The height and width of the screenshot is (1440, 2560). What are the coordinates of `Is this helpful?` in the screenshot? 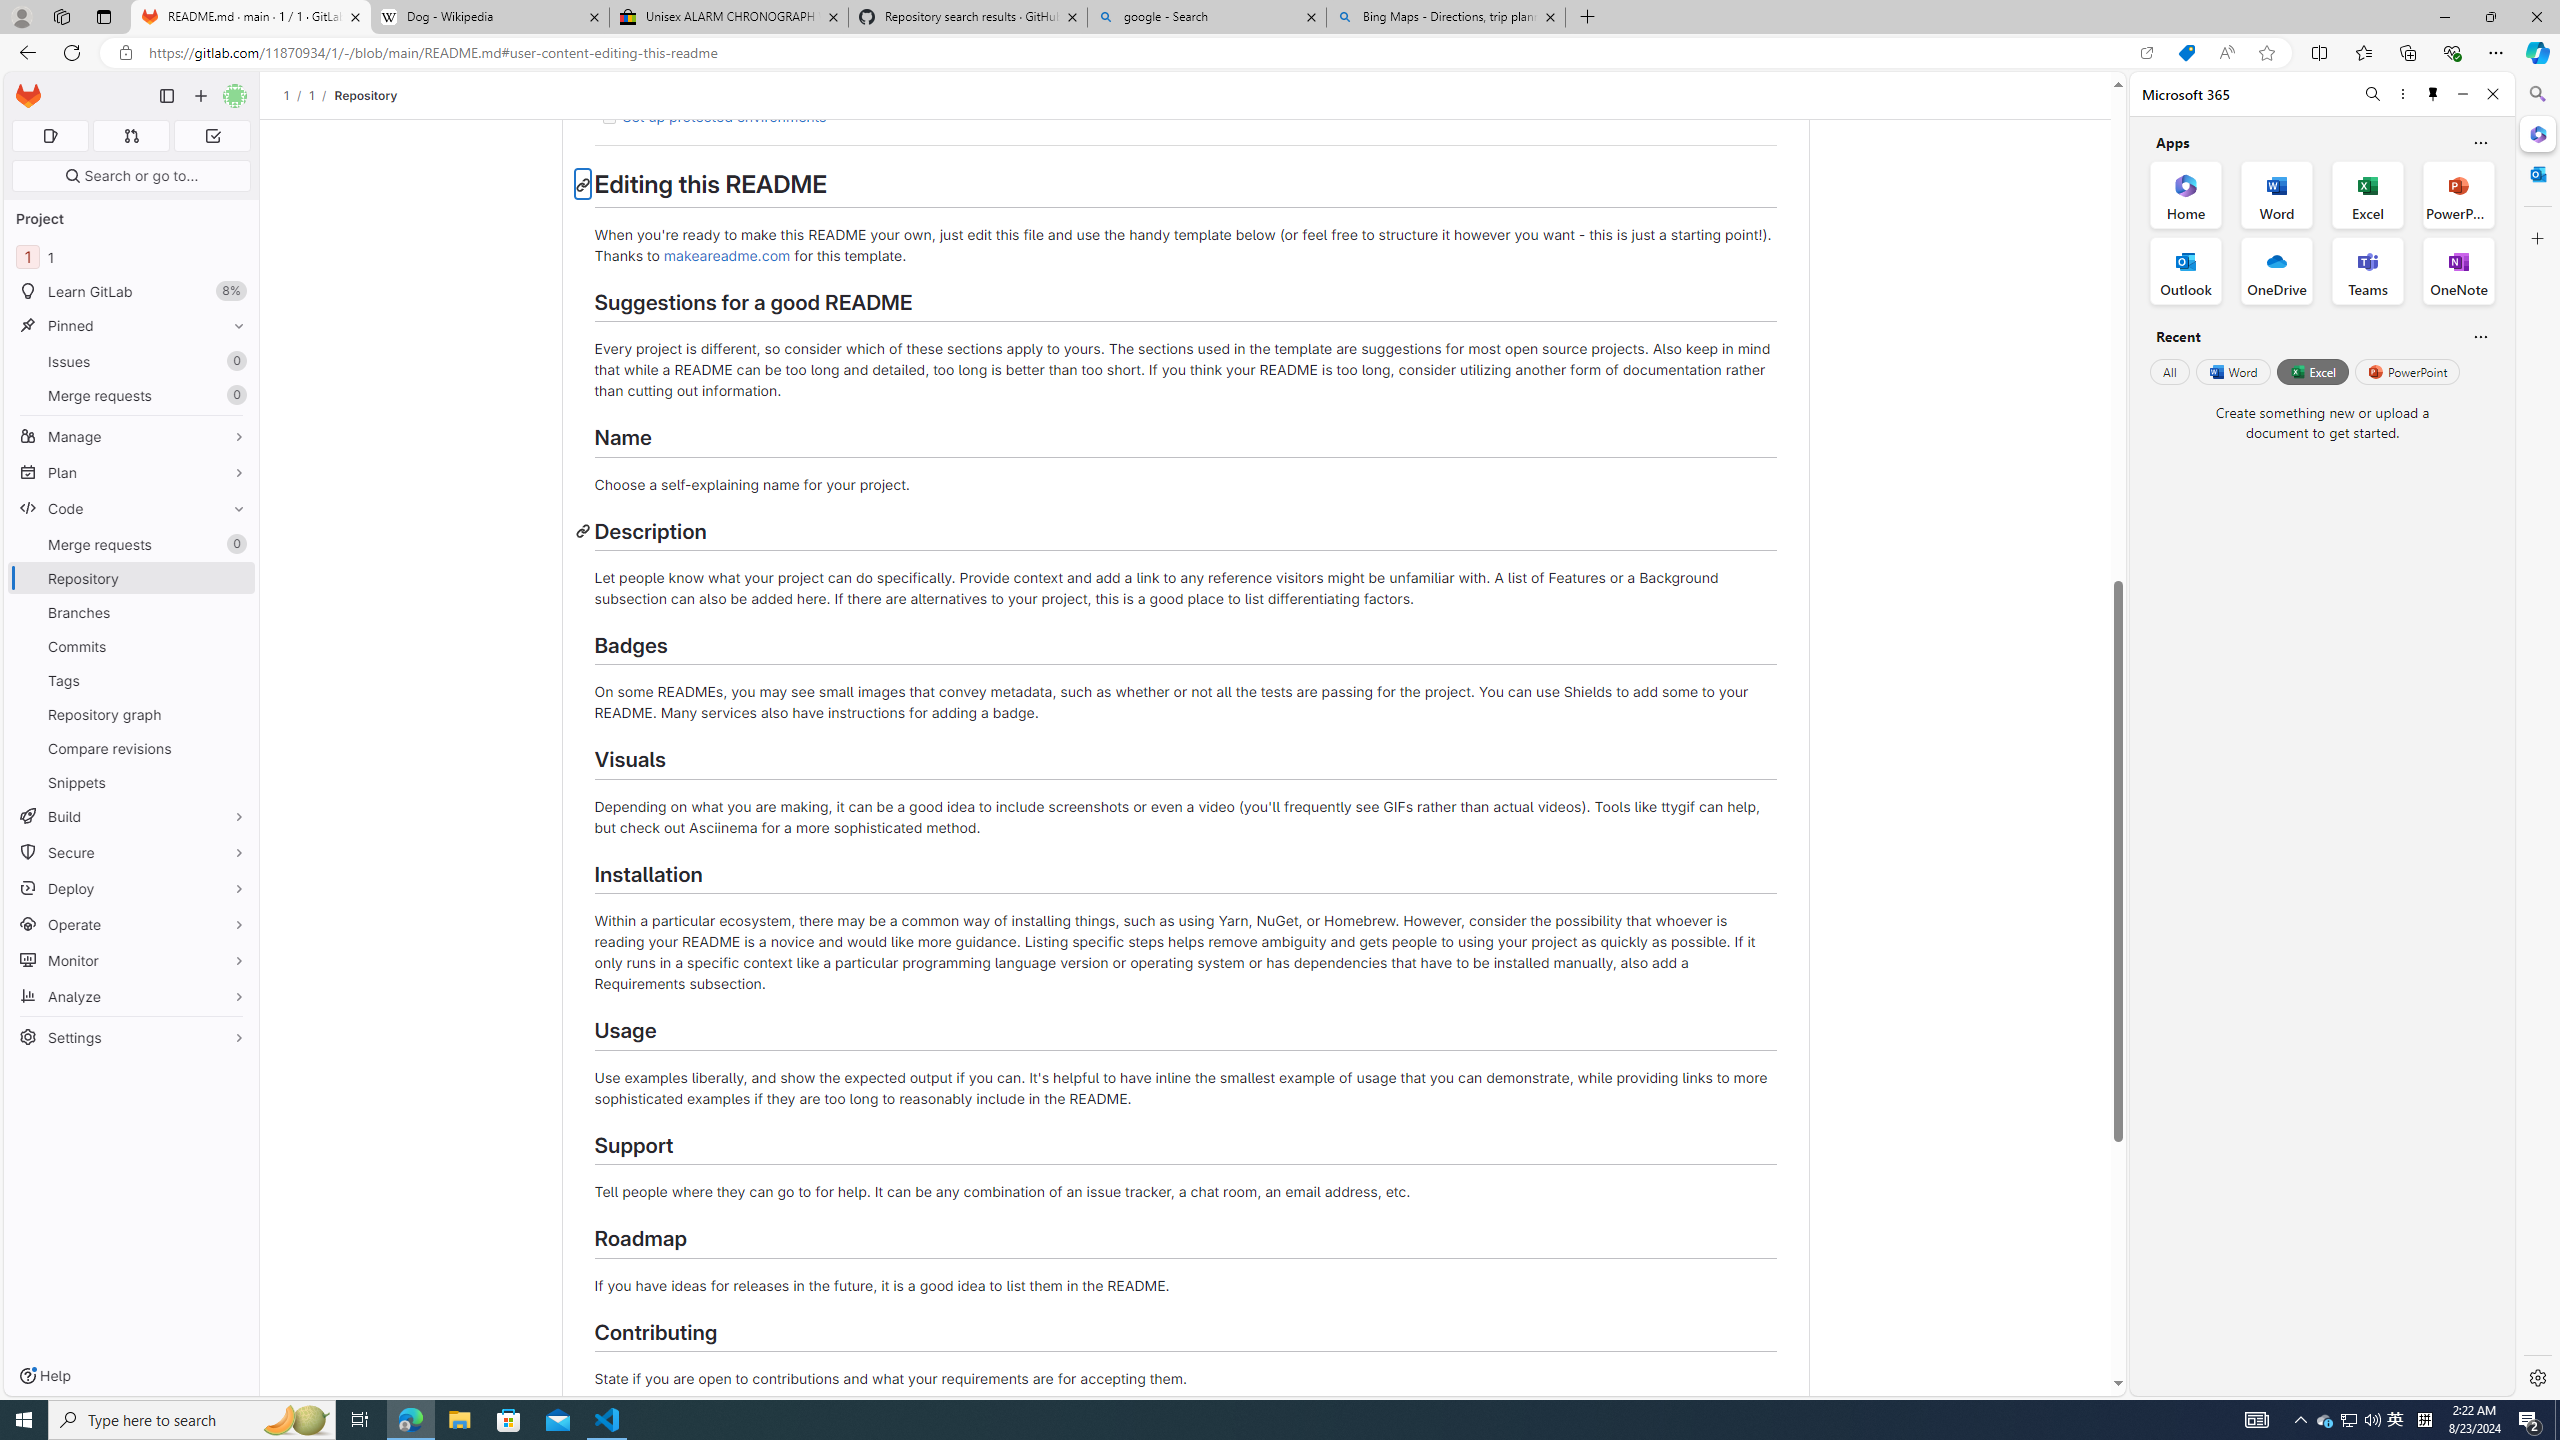 It's located at (2480, 336).